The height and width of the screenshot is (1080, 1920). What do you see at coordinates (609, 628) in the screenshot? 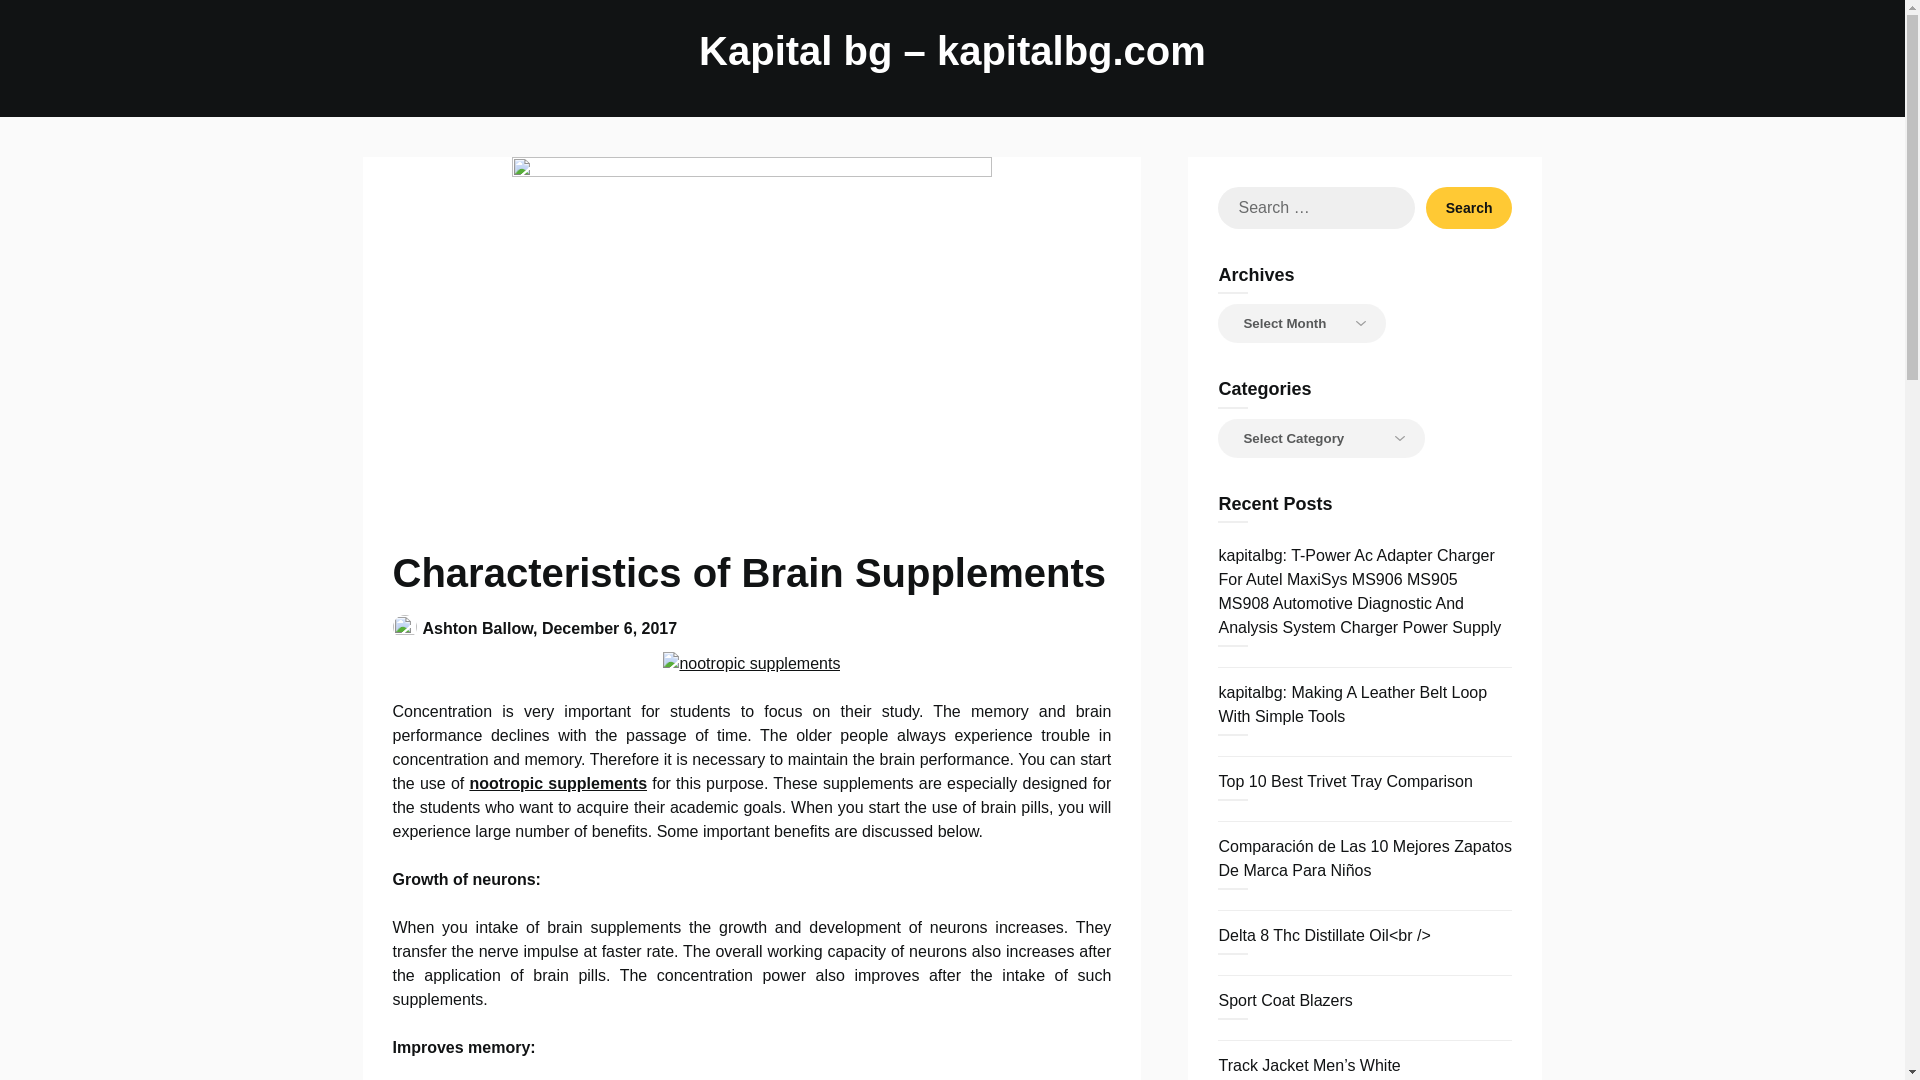
I see `December 6, 2017` at bounding box center [609, 628].